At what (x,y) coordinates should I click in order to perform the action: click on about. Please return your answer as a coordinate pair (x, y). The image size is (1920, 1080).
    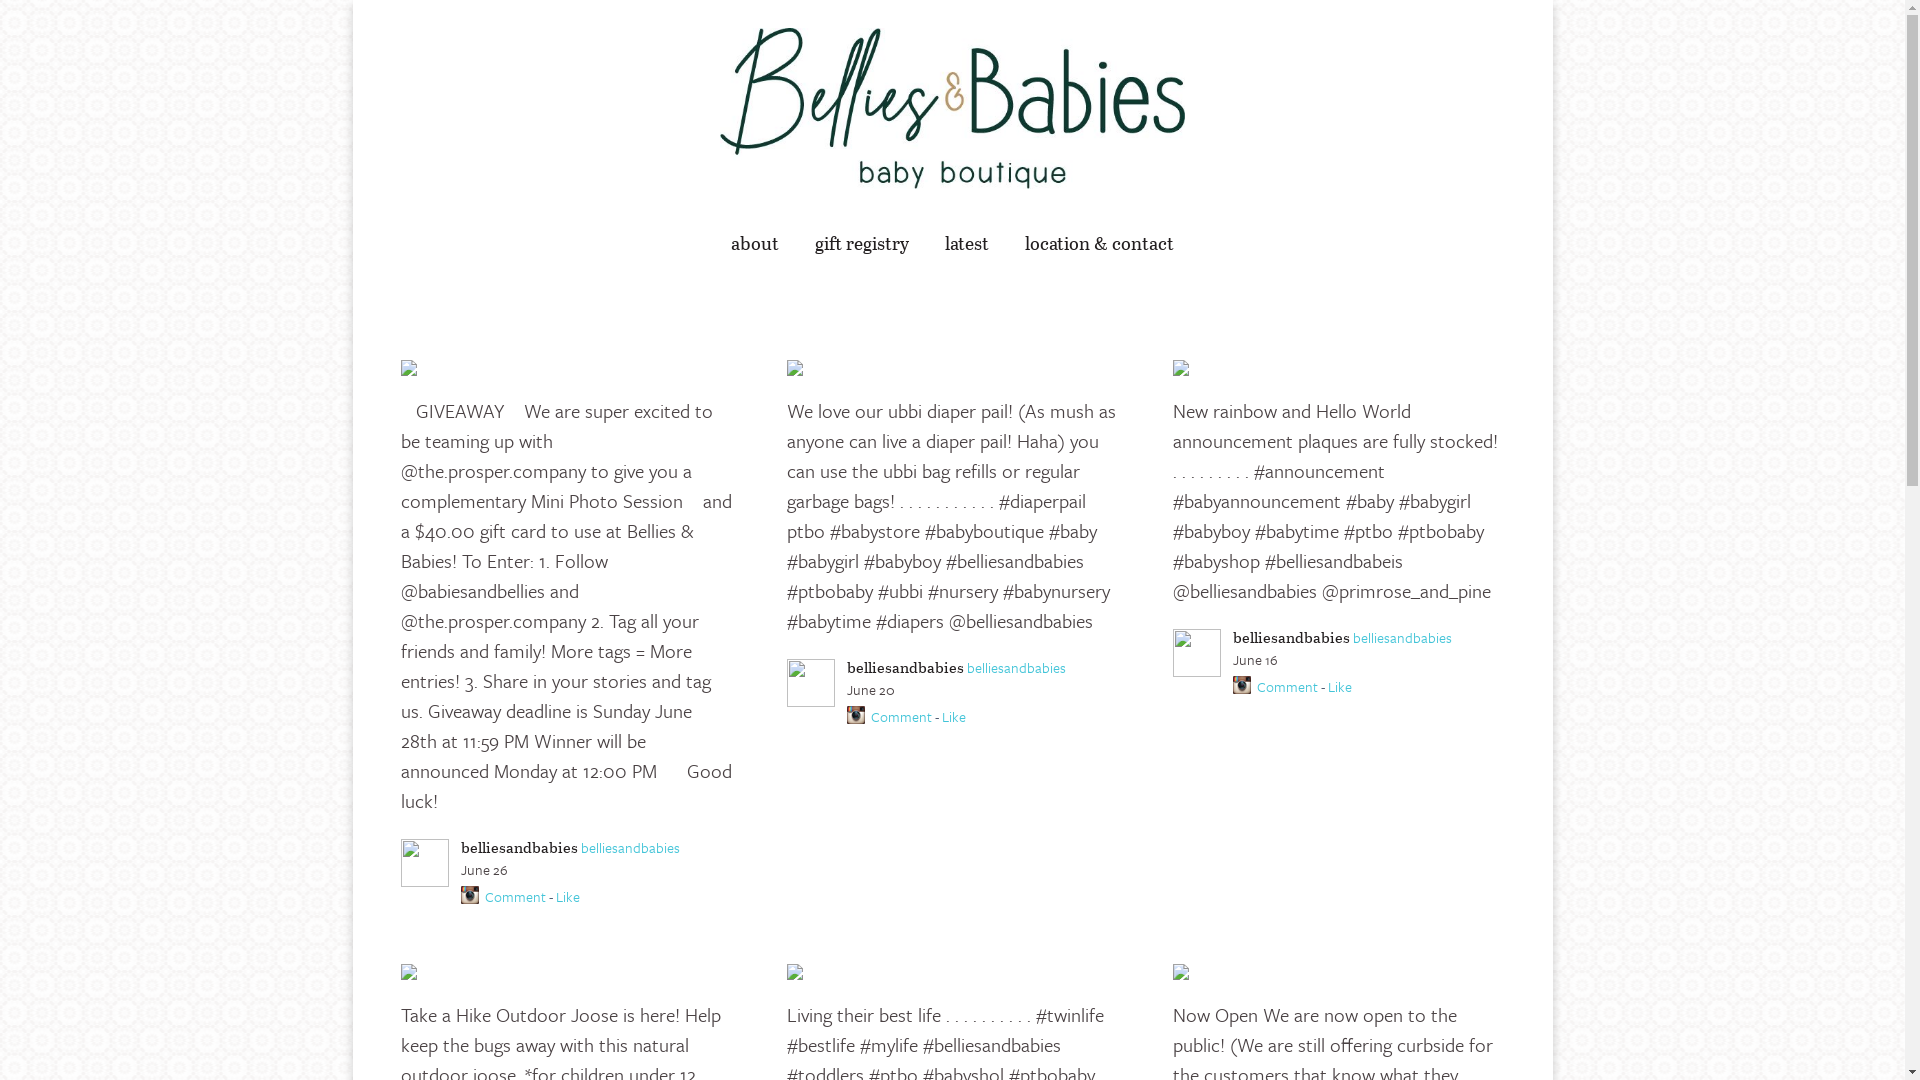
    Looking at the image, I should click on (755, 244).